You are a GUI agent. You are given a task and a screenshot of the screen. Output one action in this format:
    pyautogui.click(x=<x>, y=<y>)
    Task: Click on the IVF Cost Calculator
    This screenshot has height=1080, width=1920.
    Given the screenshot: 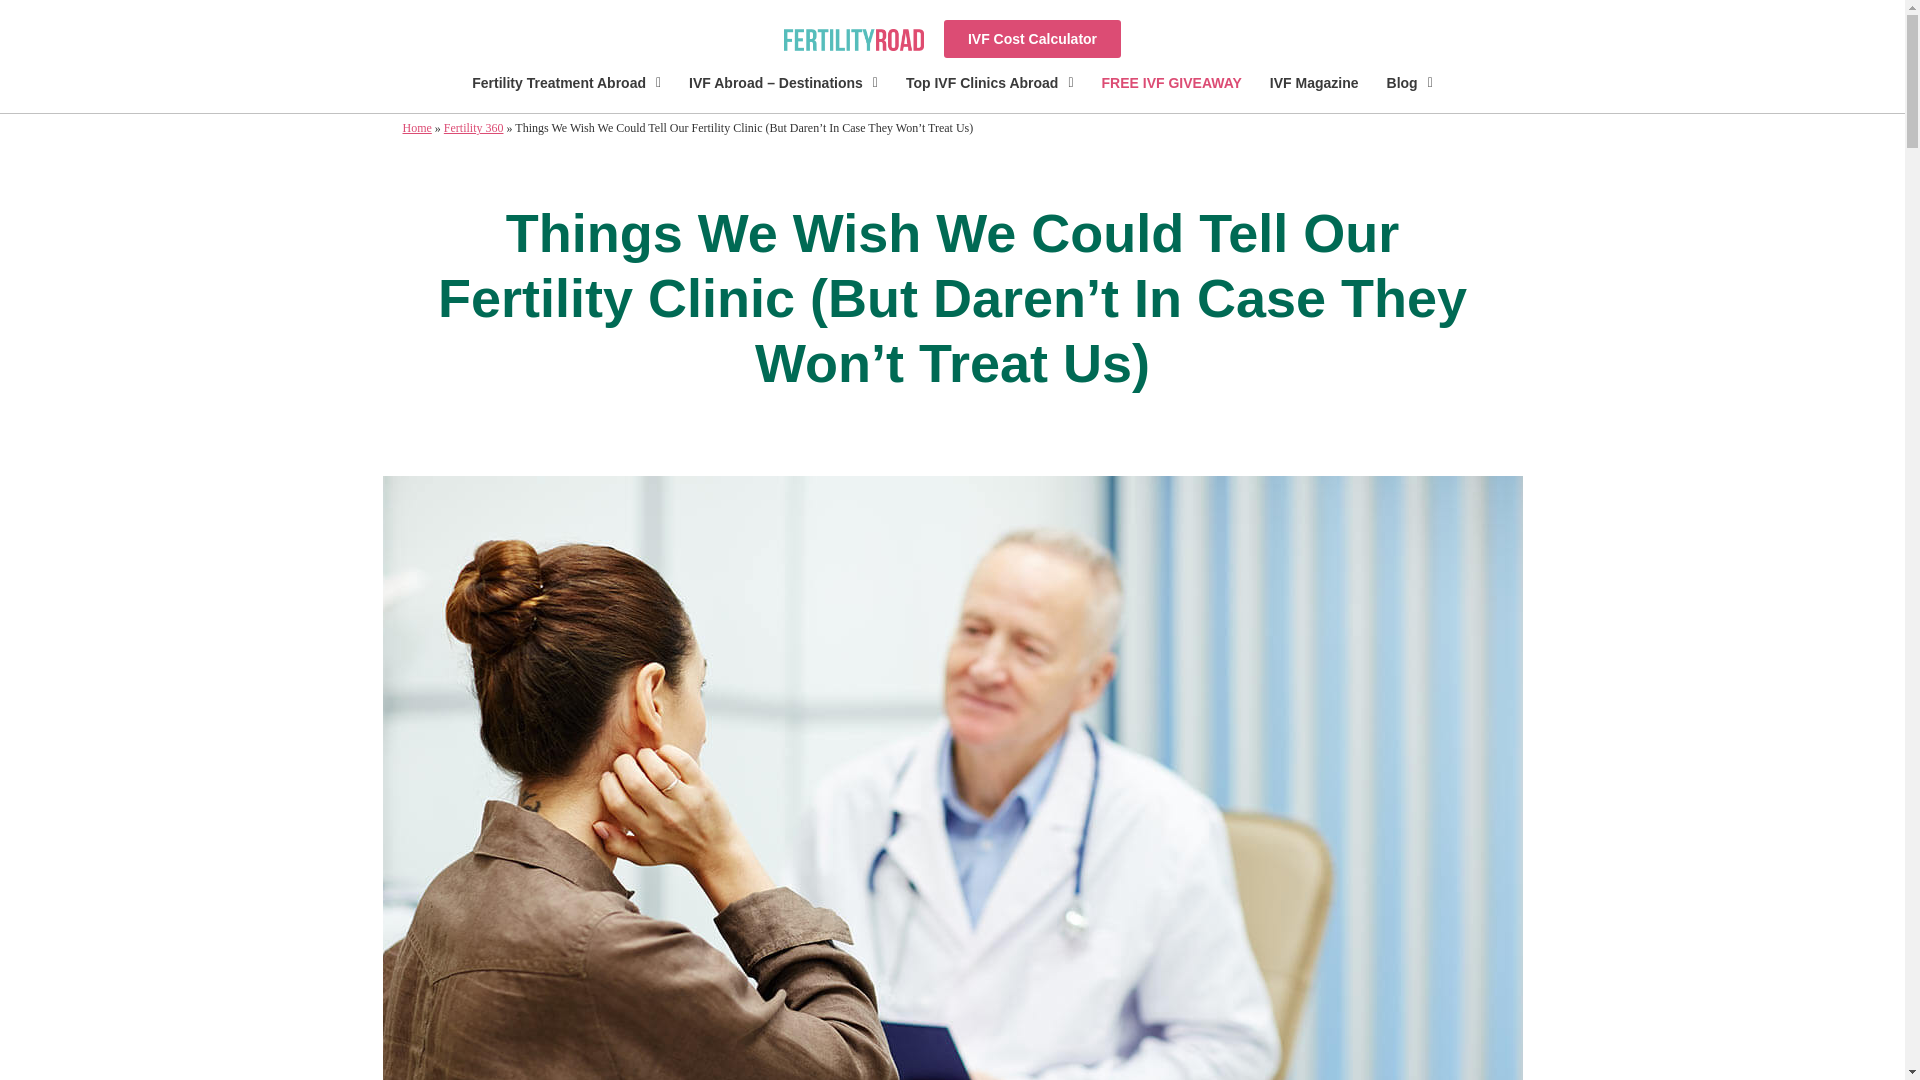 What is the action you would take?
    pyautogui.click(x=1032, y=39)
    